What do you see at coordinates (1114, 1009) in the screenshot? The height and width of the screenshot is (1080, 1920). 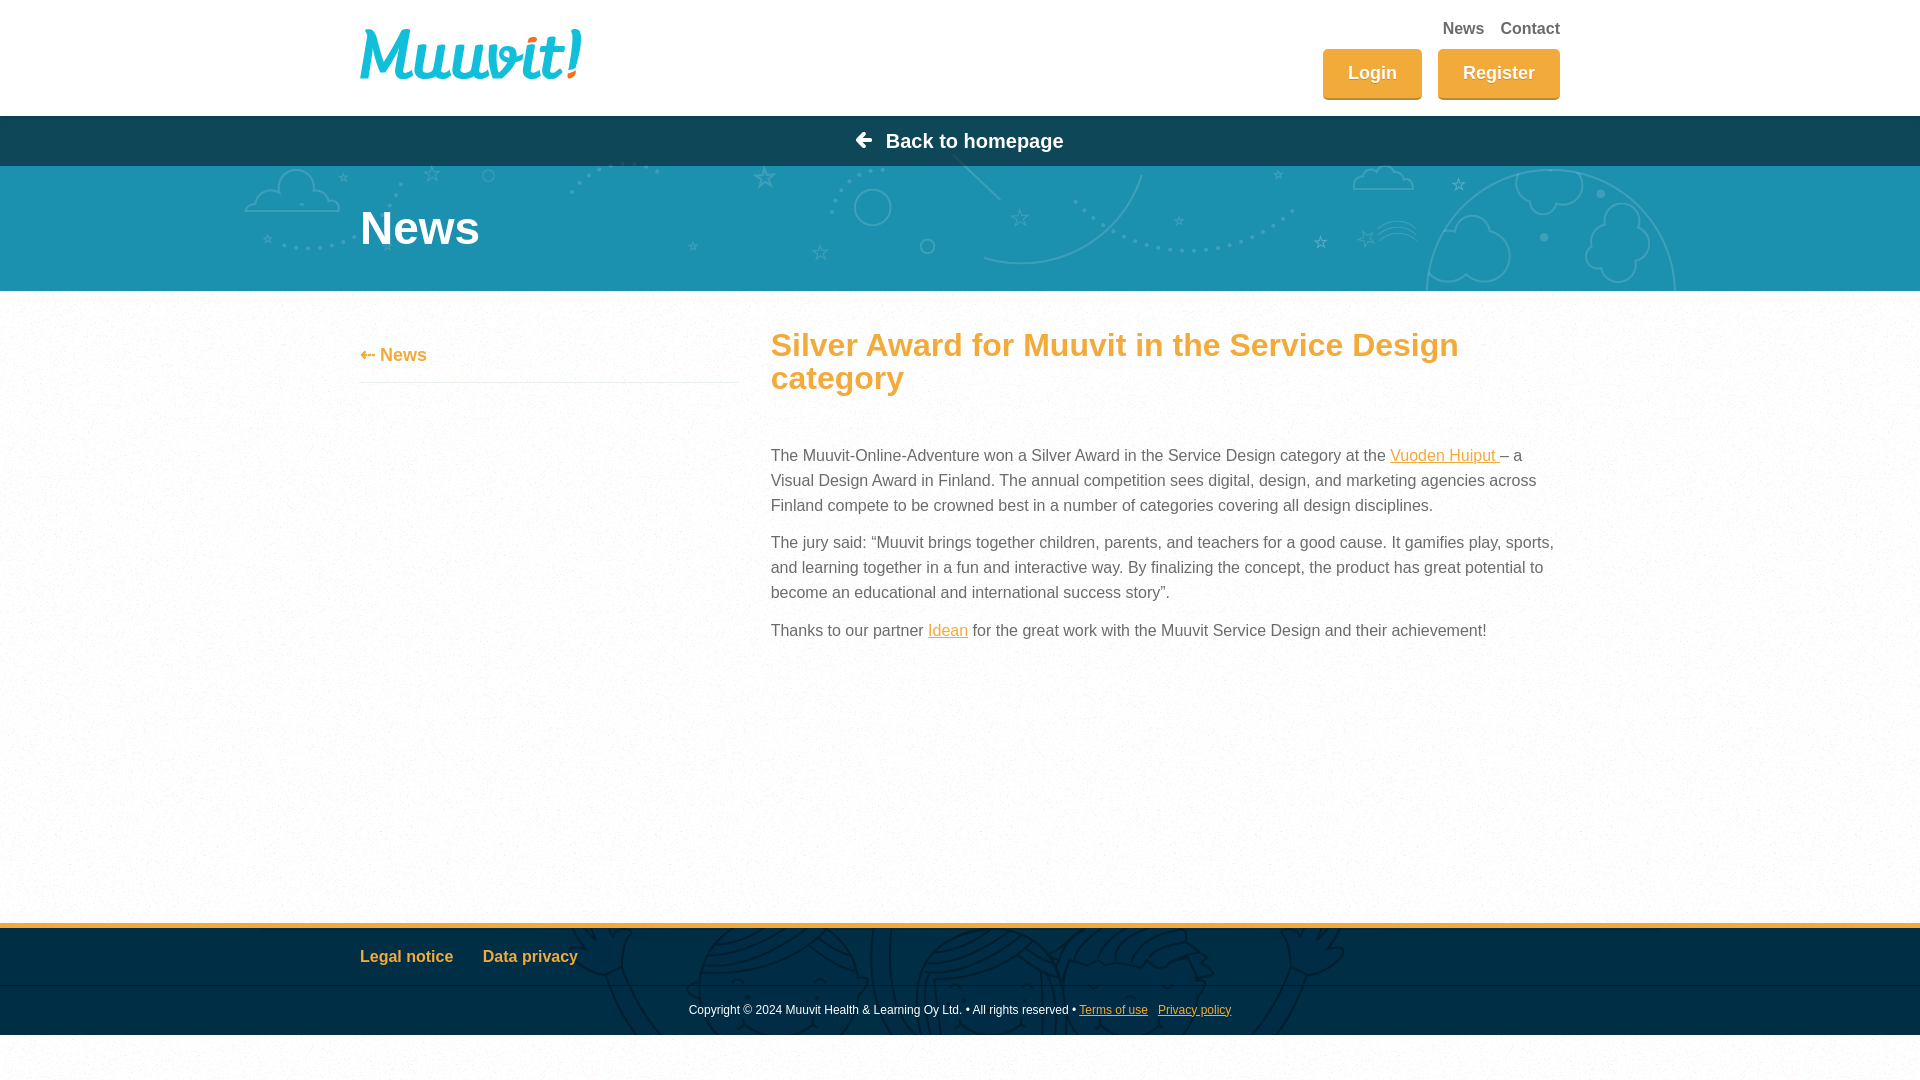 I see `Terms of use` at bounding box center [1114, 1009].